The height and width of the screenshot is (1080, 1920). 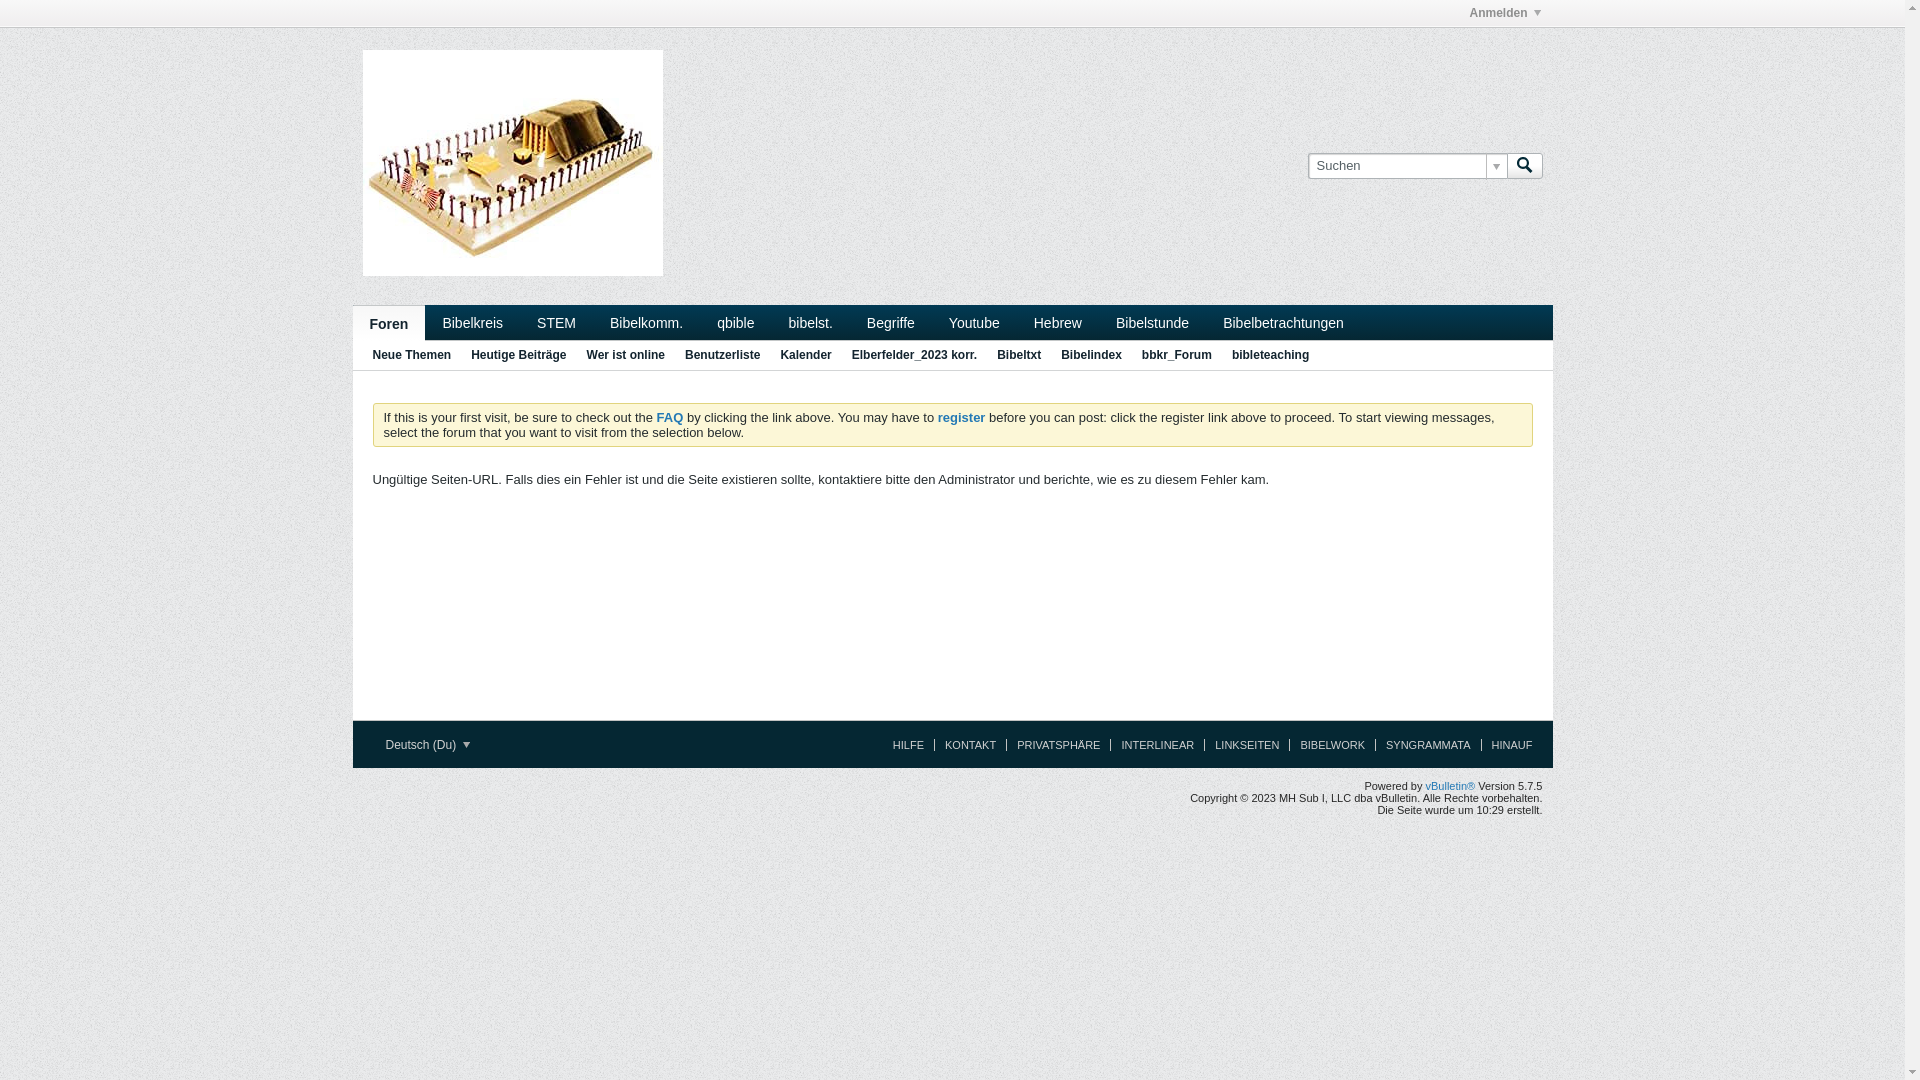 What do you see at coordinates (646, 322) in the screenshot?
I see `Bibelkomm.` at bounding box center [646, 322].